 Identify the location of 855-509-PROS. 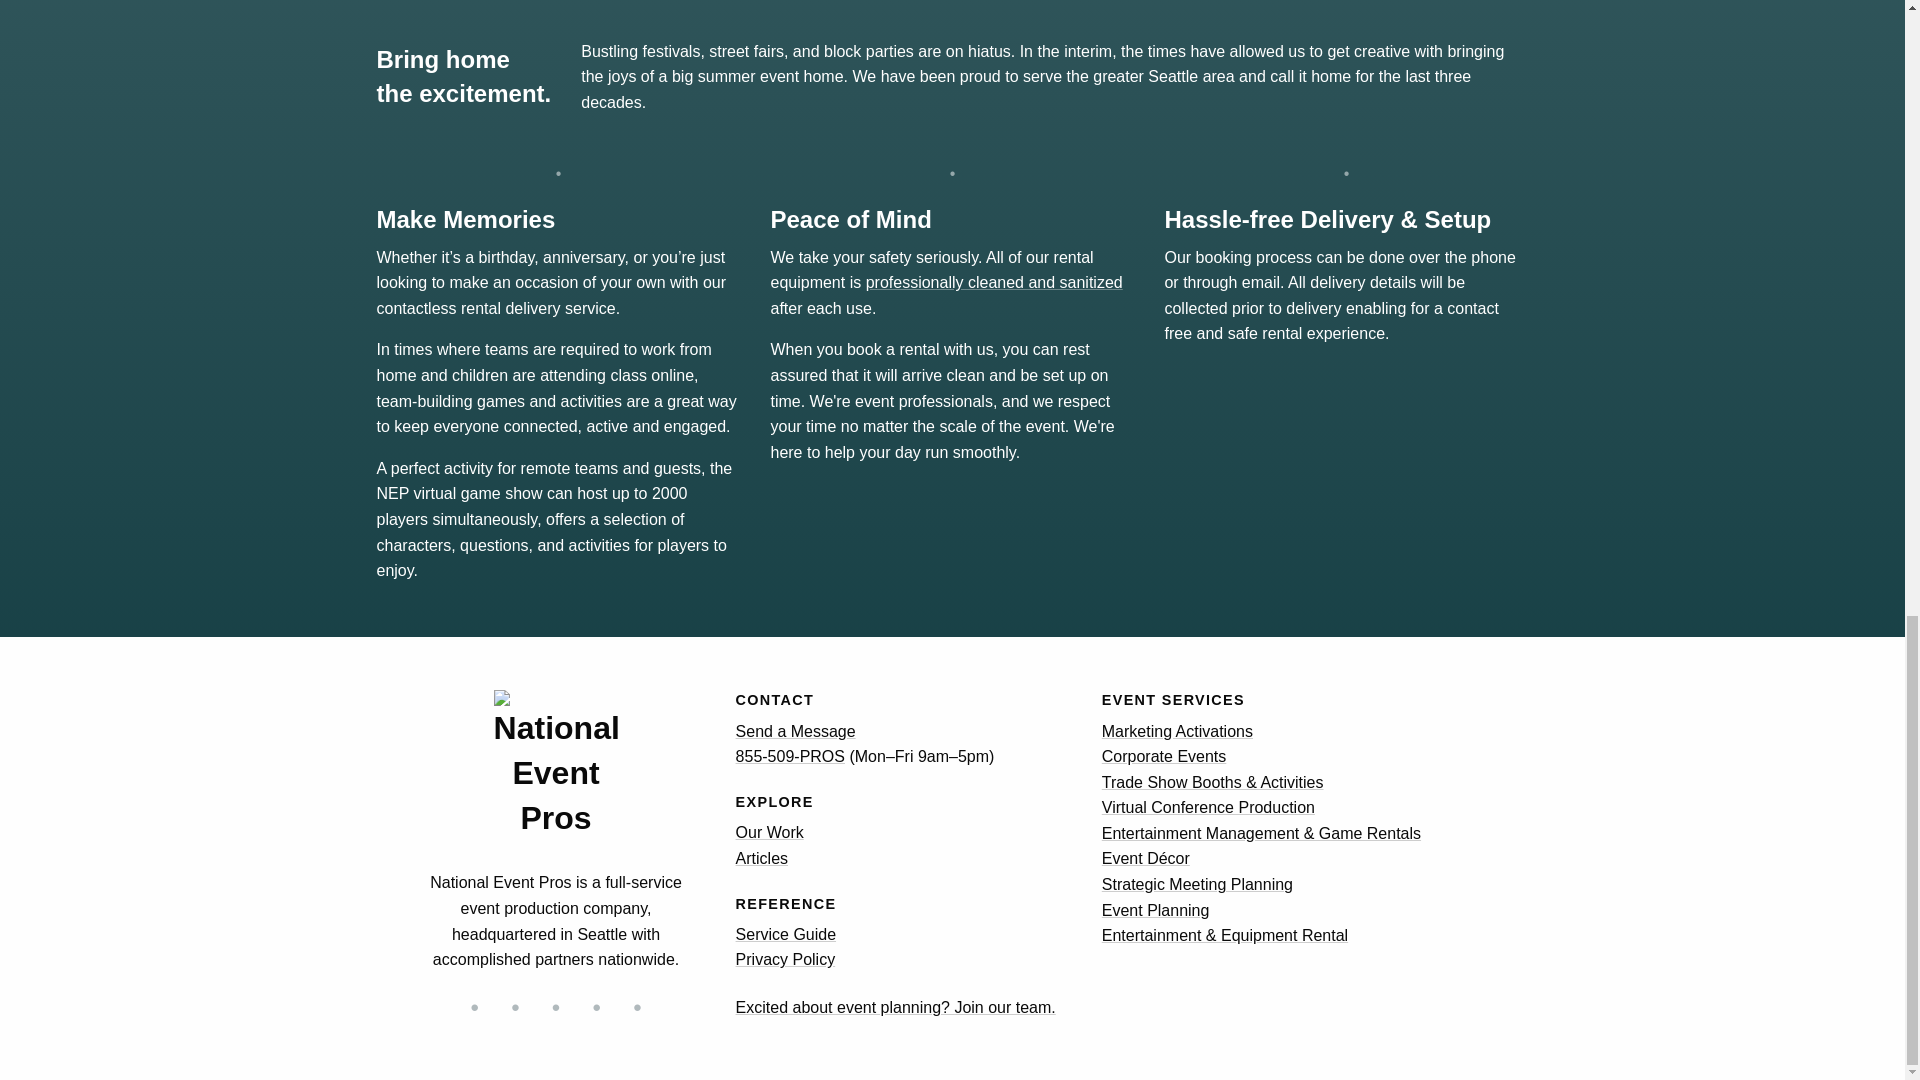
(790, 756).